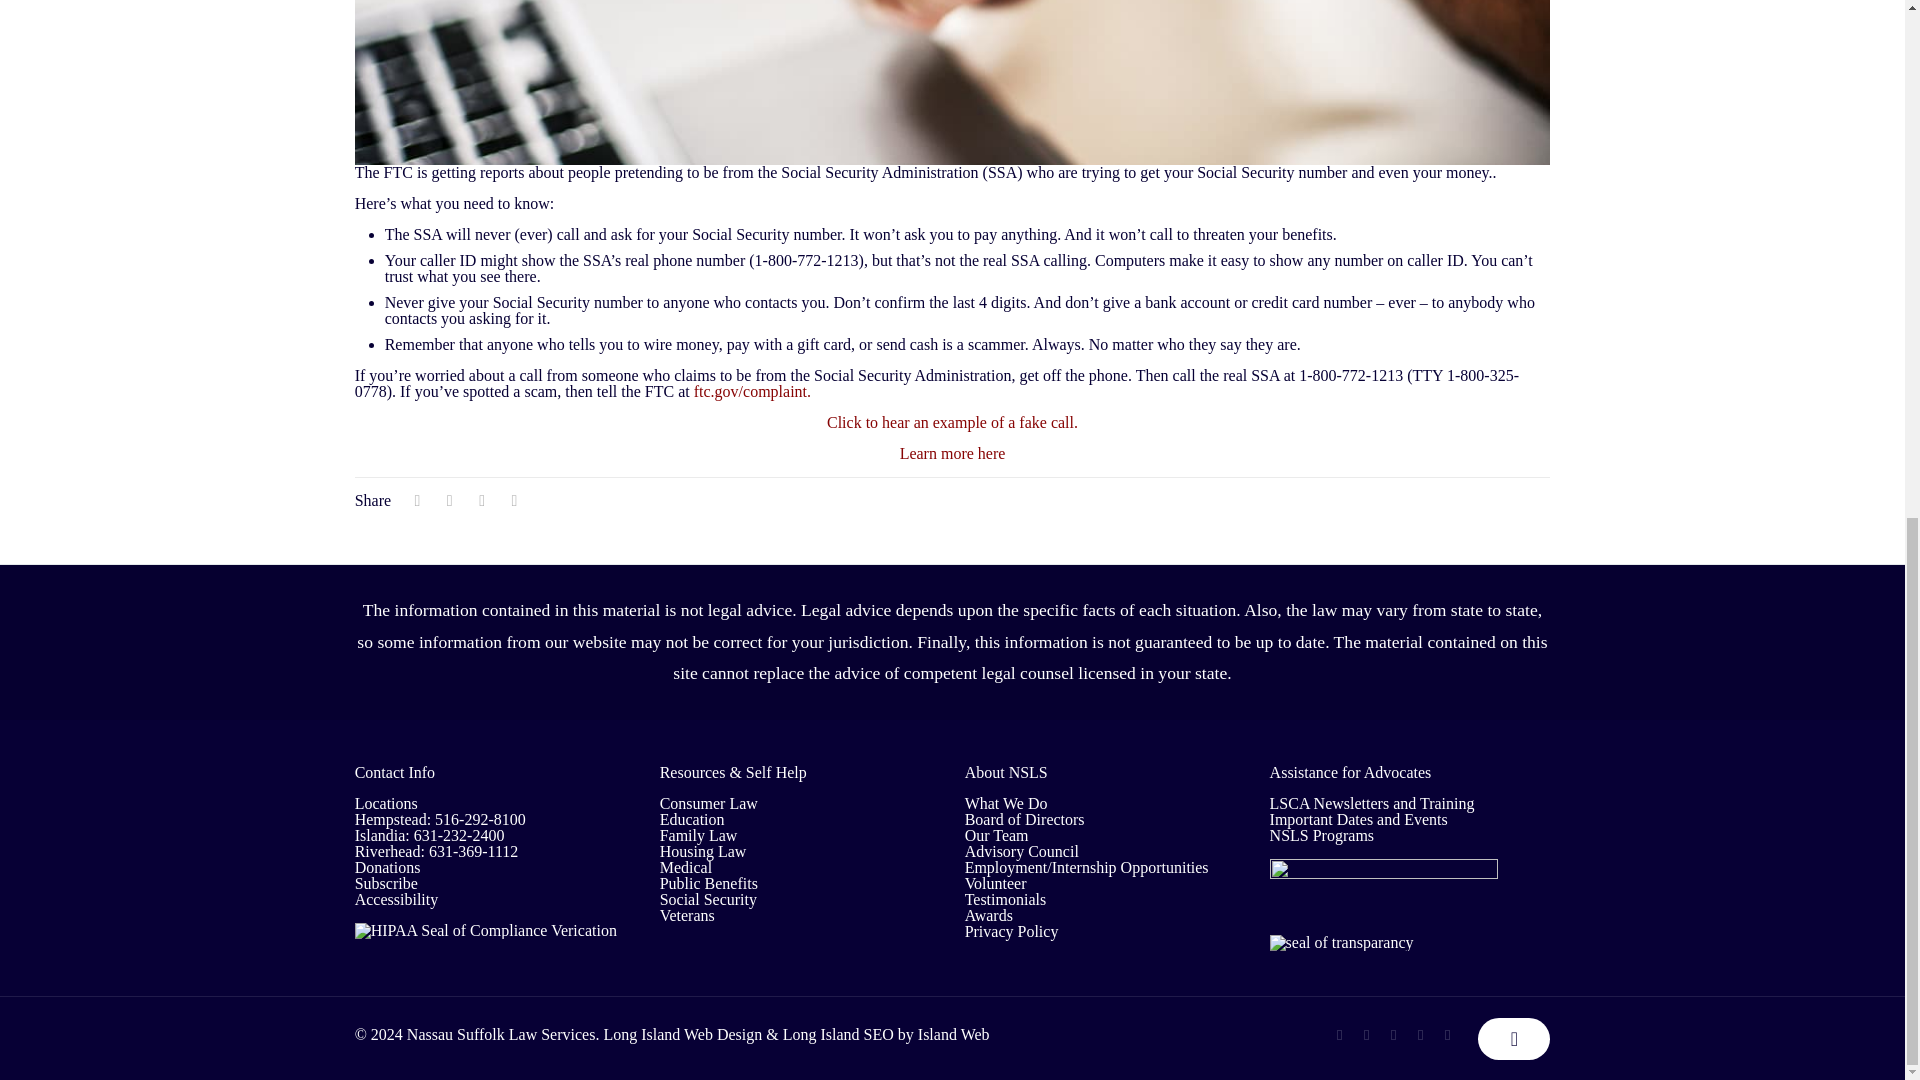  I want to click on Instagram, so click(1446, 1035).